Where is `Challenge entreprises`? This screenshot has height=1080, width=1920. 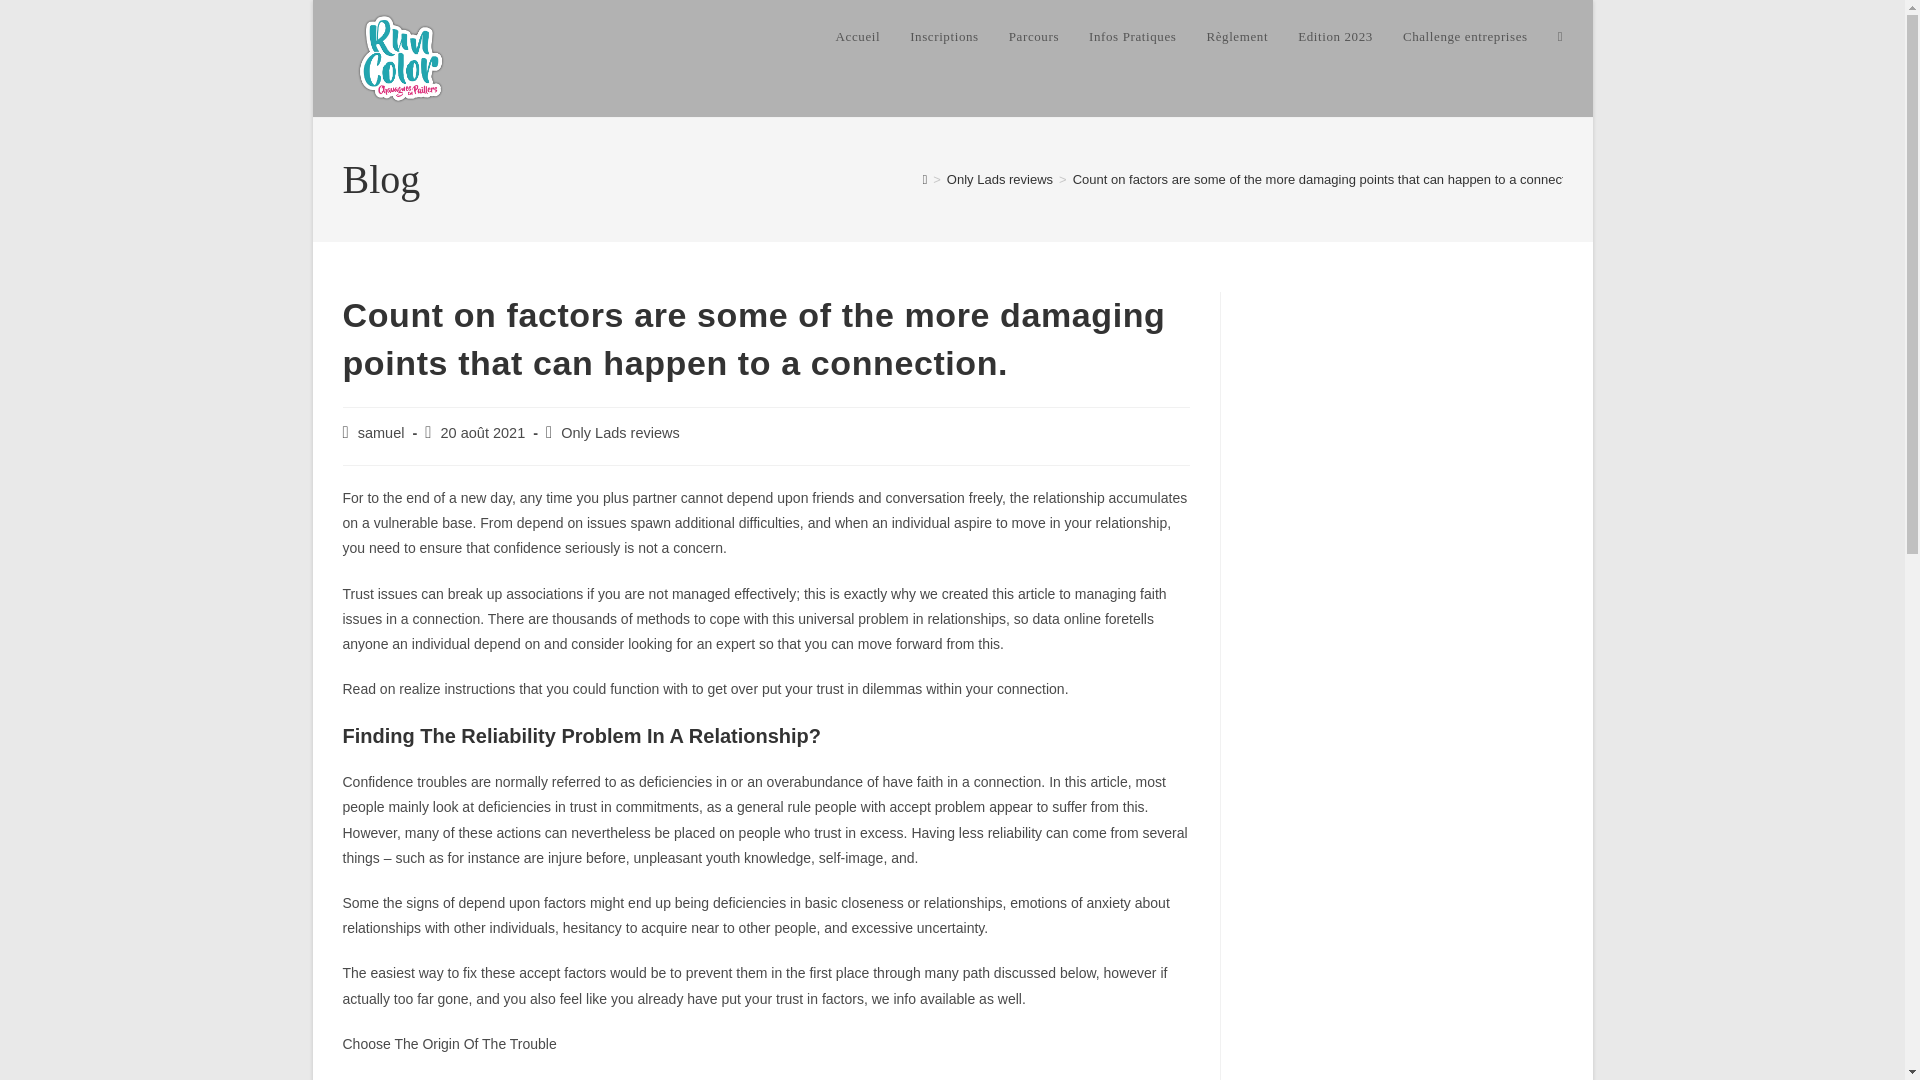
Challenge entreprises is located at coordinates (1466, 37).